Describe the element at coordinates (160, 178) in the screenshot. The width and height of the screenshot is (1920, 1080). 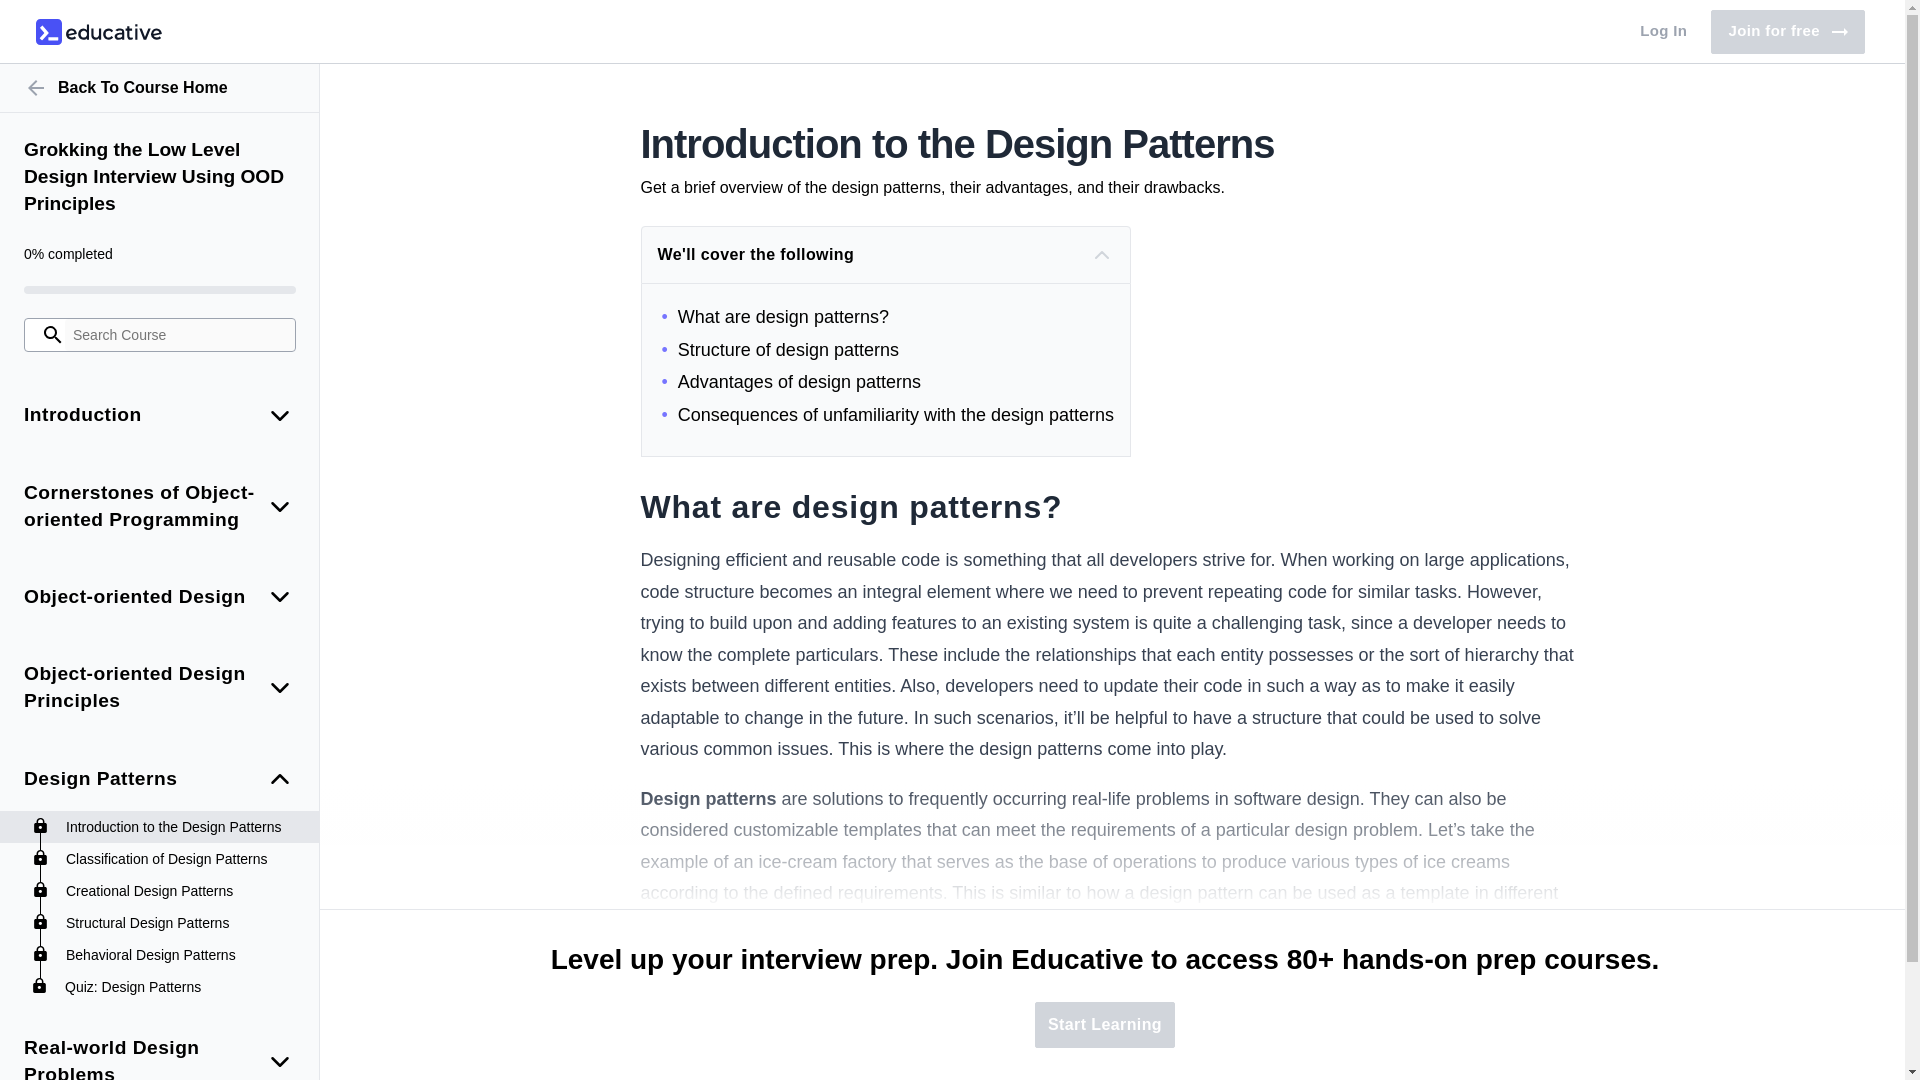
I see `Grokking the Low Level Design Interview Using OOD Principles` at that location.